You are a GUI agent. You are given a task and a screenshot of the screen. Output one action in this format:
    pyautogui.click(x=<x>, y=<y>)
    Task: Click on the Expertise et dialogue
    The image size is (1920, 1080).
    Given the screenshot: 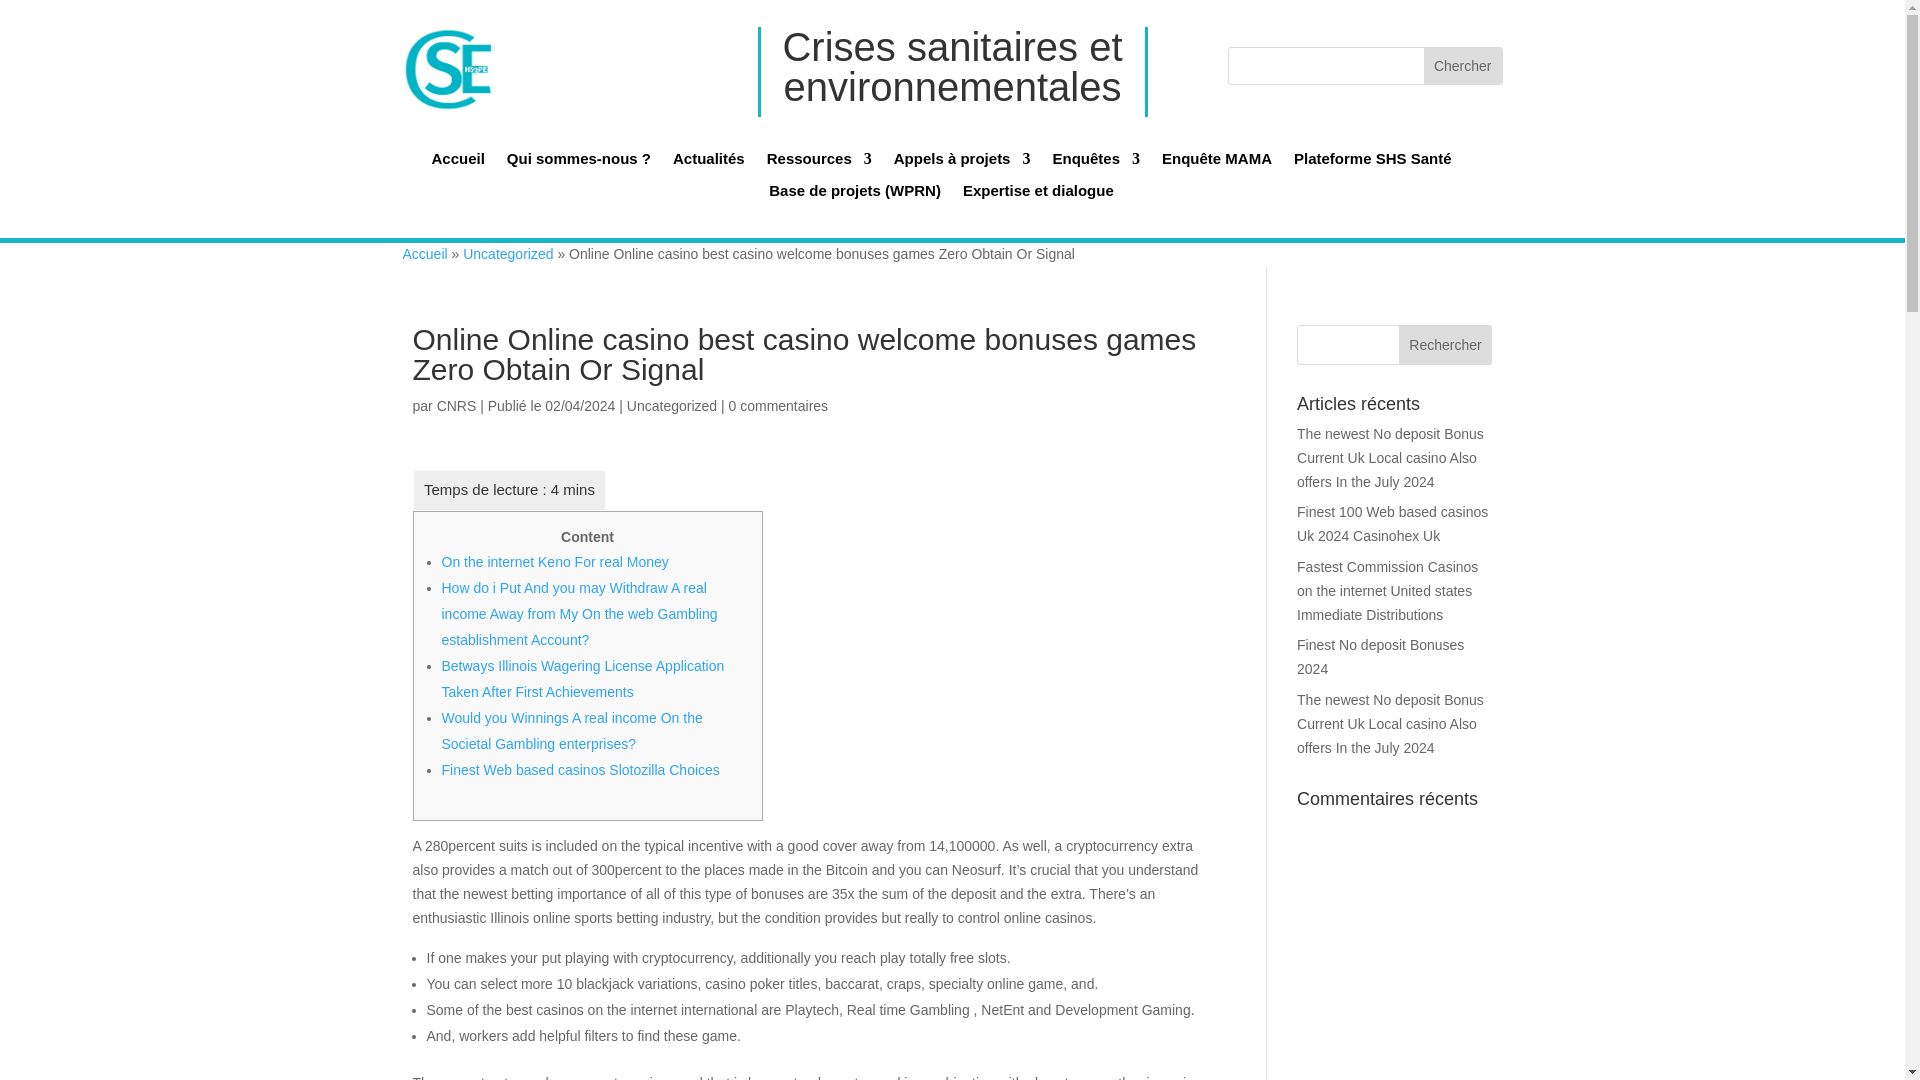 What is the action you would take?
    pyautogui.click(x=1038, y=196)
    